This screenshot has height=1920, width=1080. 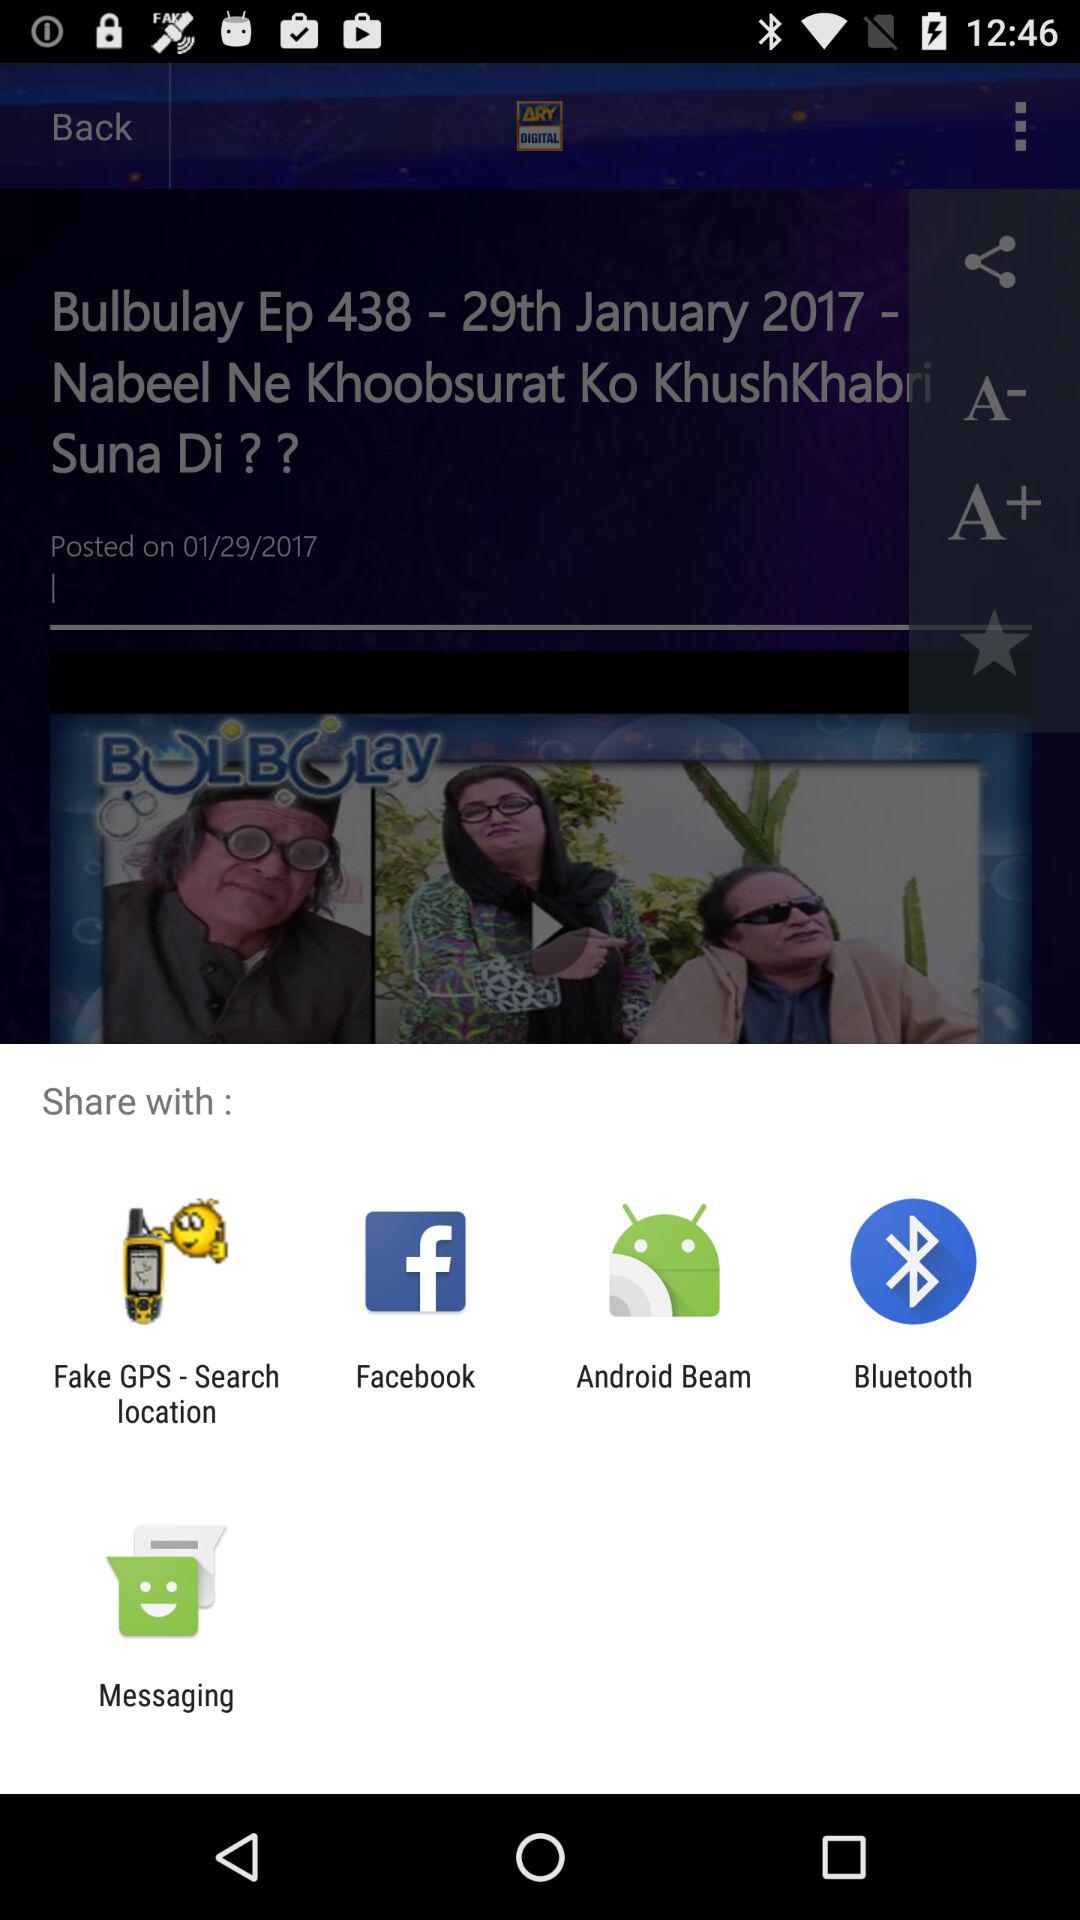 What do you see at coordinates (664, 1393) in the screenshot?
I see `tap the android beam app` at bounding box center [664, 1393].